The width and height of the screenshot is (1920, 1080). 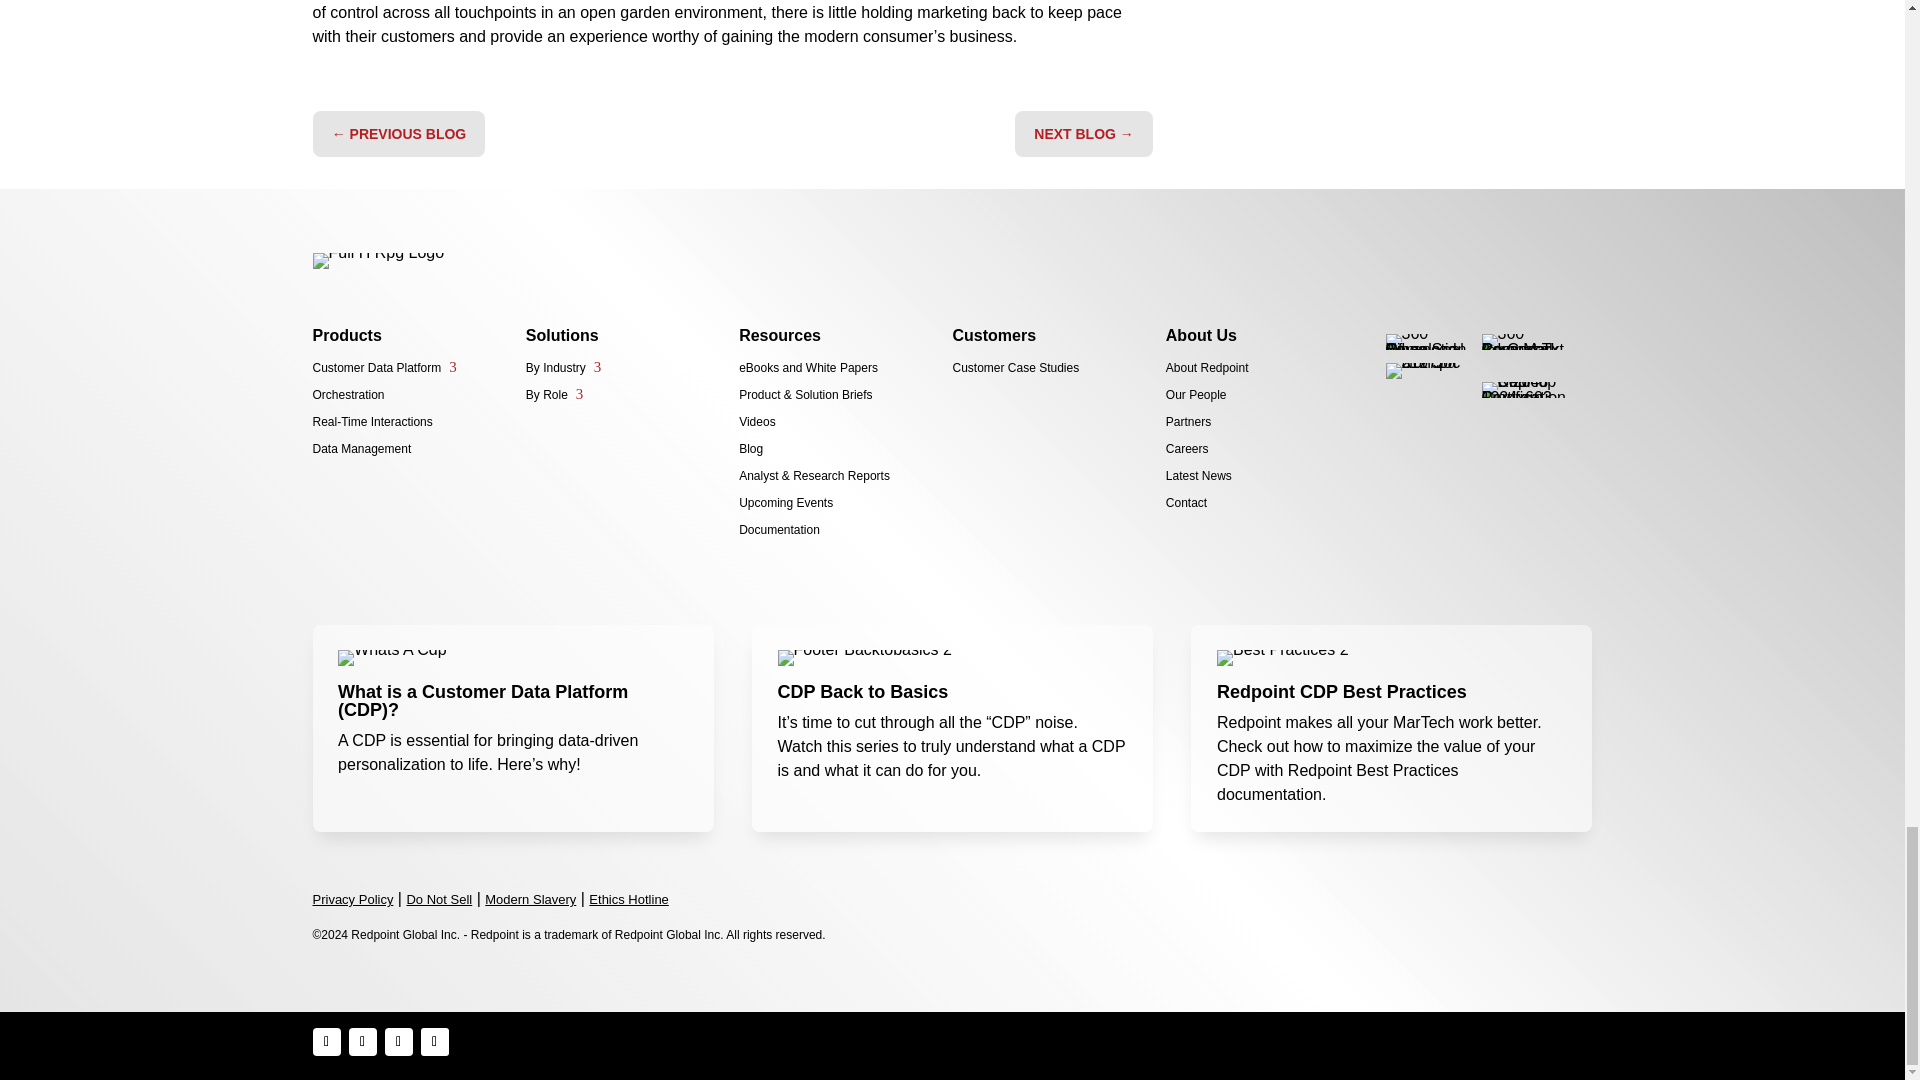 What do you see at coordinates (864, 658) in the screenshot?
I see `Footer Backtobasics 2` at bounding box center [864, 658].